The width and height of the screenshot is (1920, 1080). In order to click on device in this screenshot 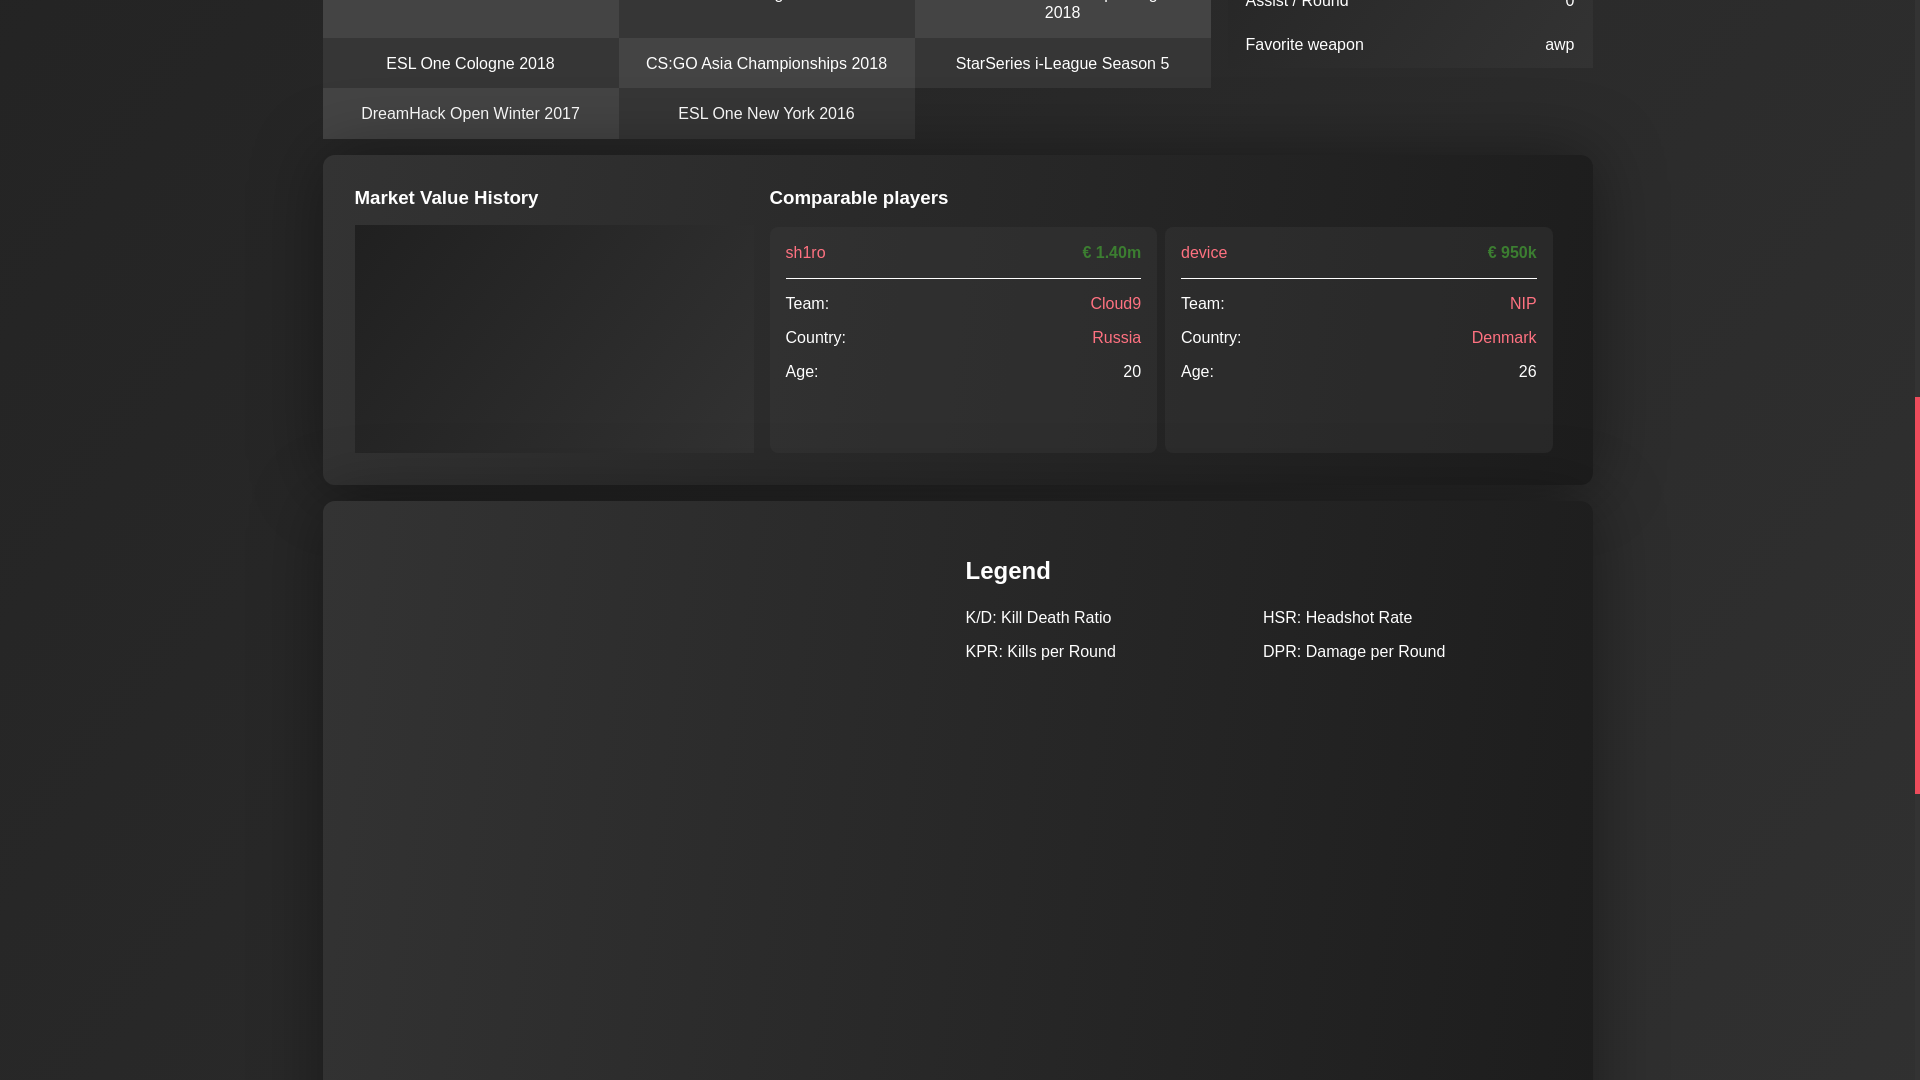, I will do `click(1203, 252)`.